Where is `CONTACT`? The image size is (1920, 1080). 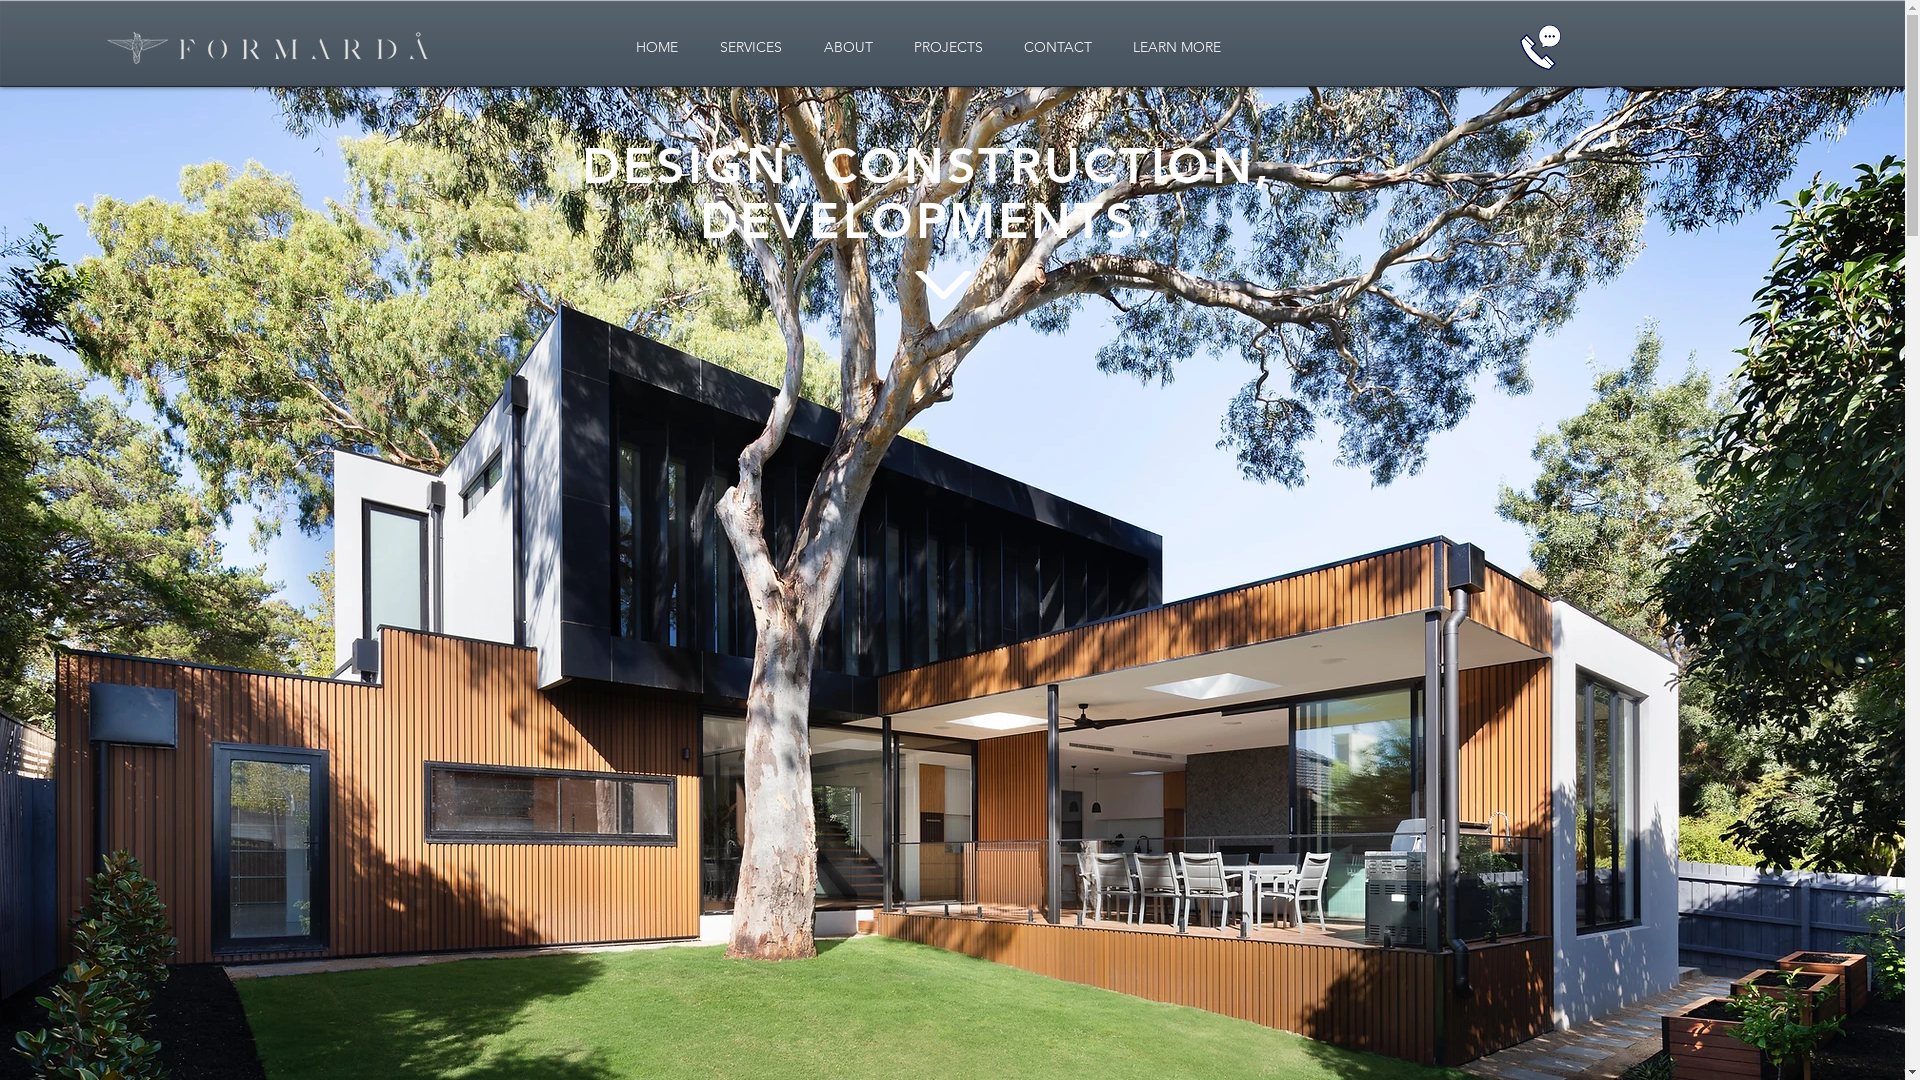 CONTACT is located at coordinates (1058, 48).